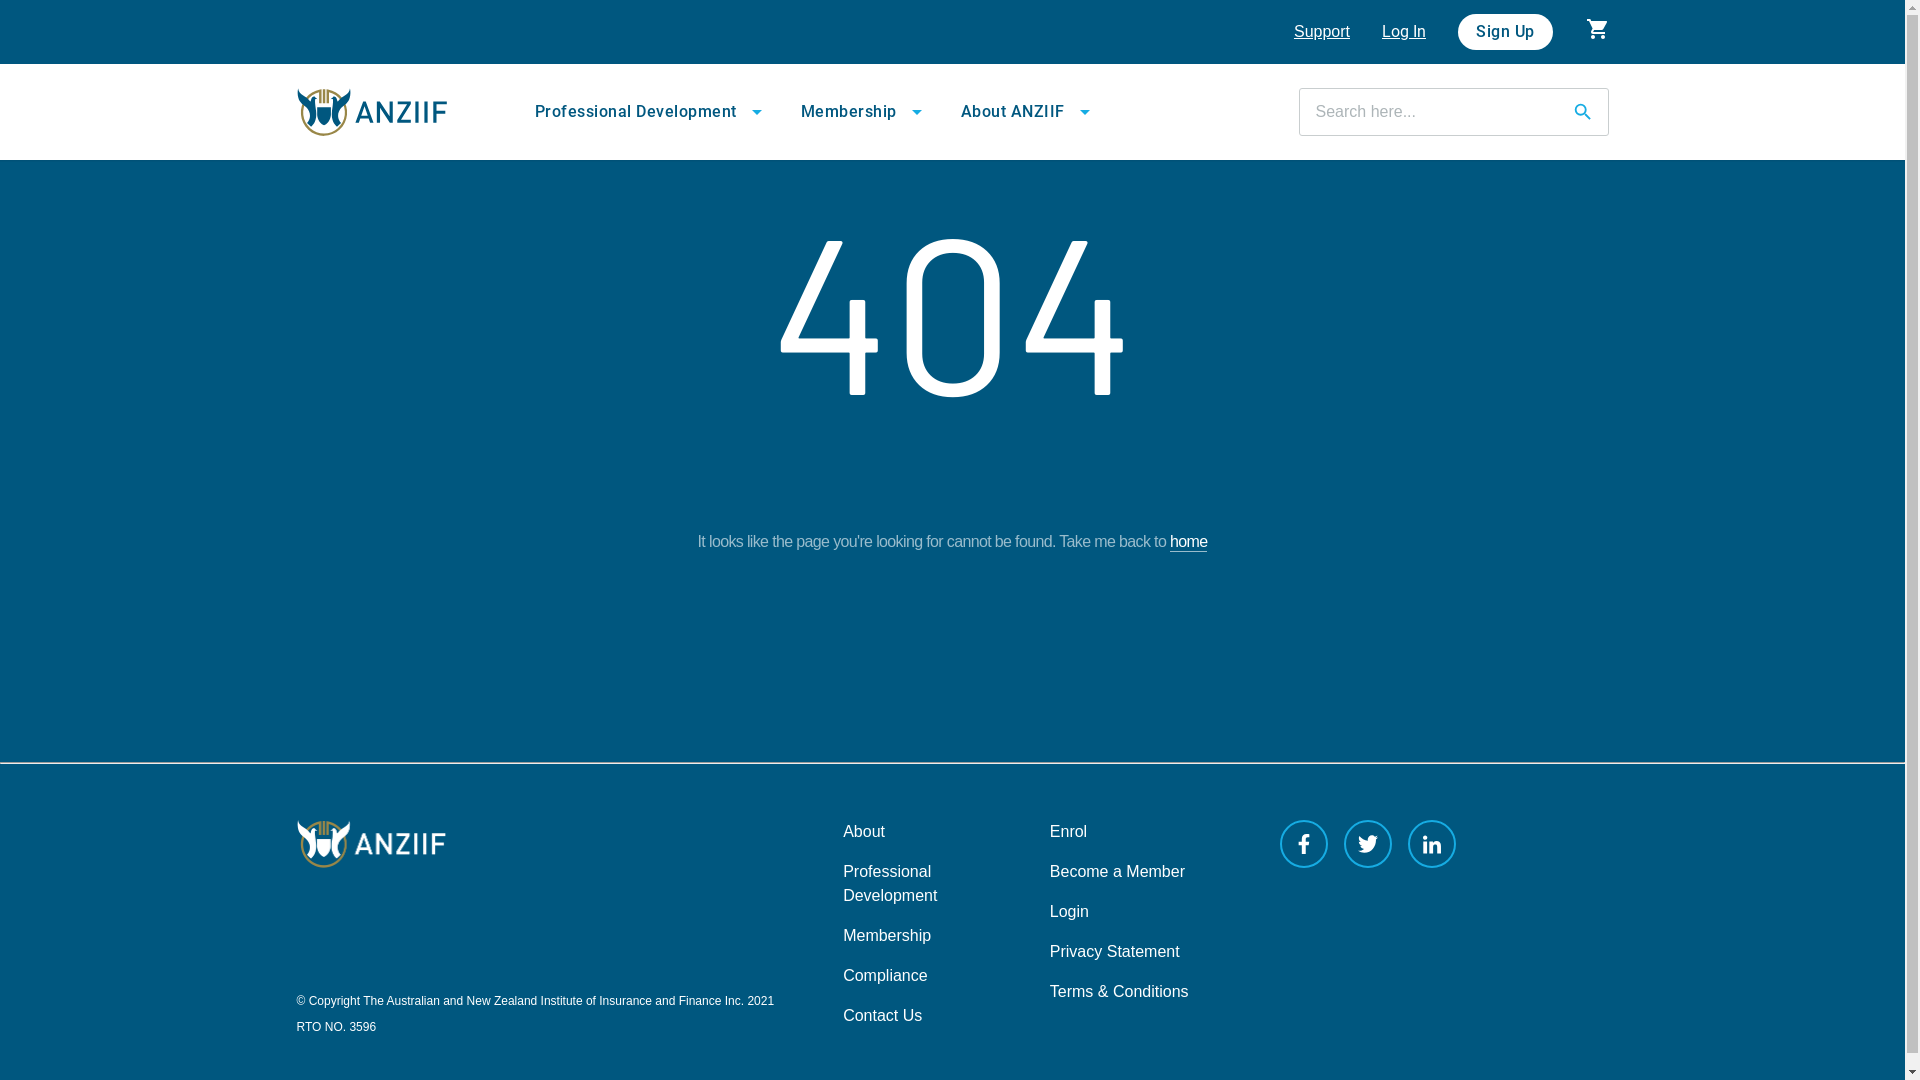  I want to click on Terms & Conditions, so click(1120, 992).